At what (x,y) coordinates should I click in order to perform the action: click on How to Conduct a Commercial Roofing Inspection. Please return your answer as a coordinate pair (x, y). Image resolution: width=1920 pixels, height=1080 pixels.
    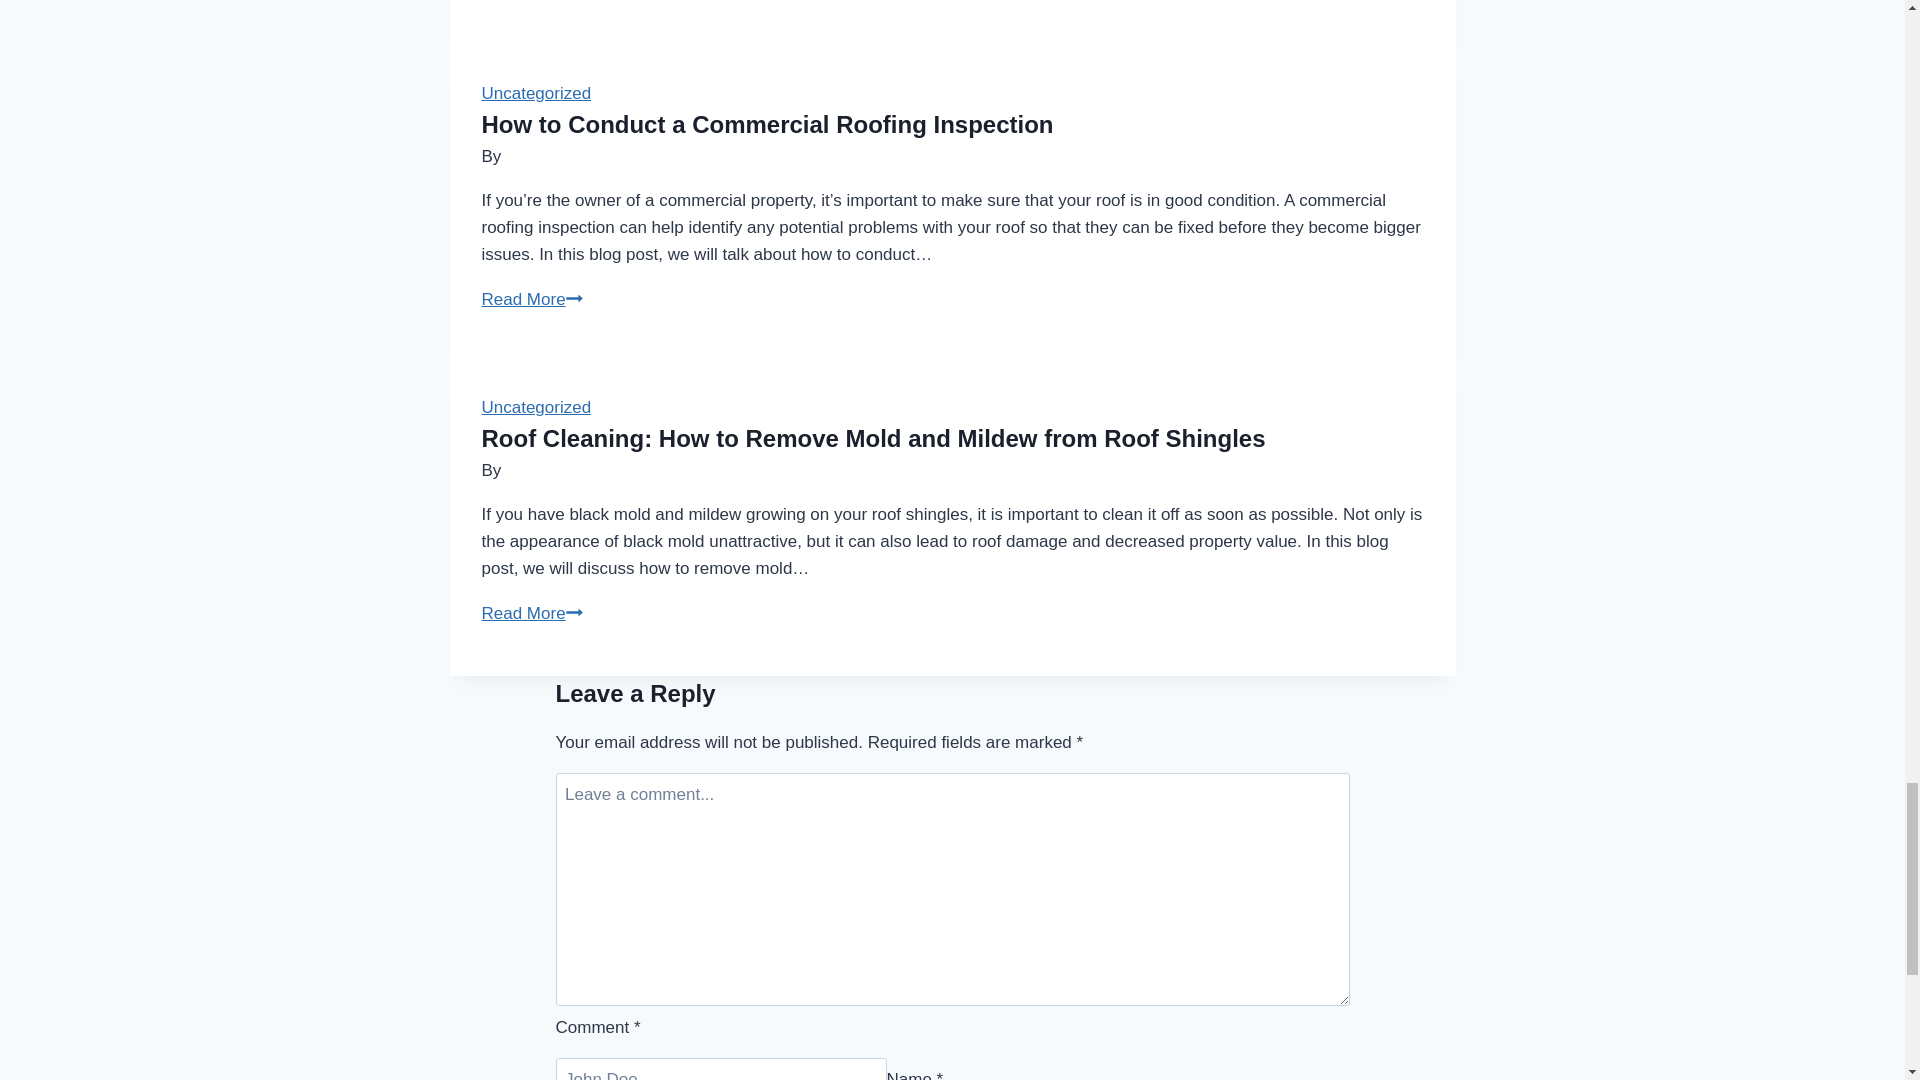
    Looking at the image, I should click on (536, 407).